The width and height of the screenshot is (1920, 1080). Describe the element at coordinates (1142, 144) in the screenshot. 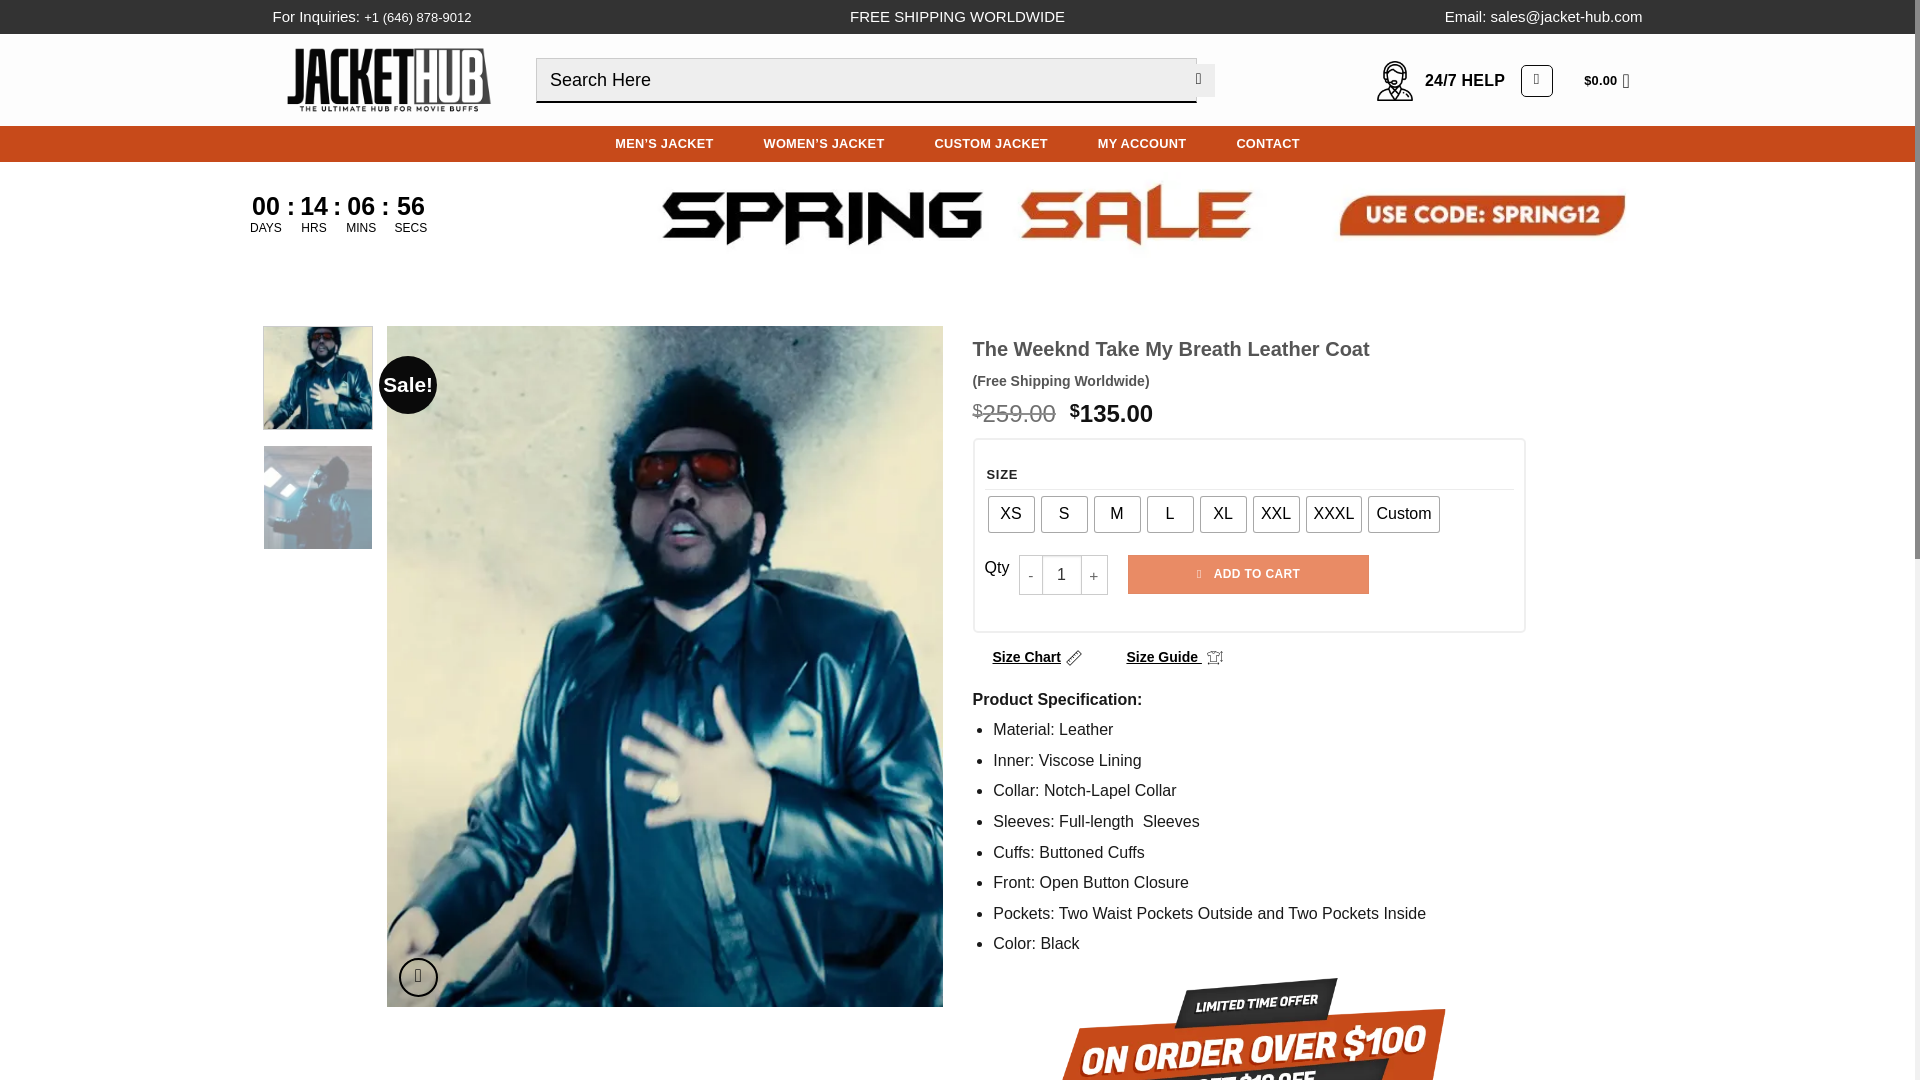

I see `MY ACCOUNT` at that location.